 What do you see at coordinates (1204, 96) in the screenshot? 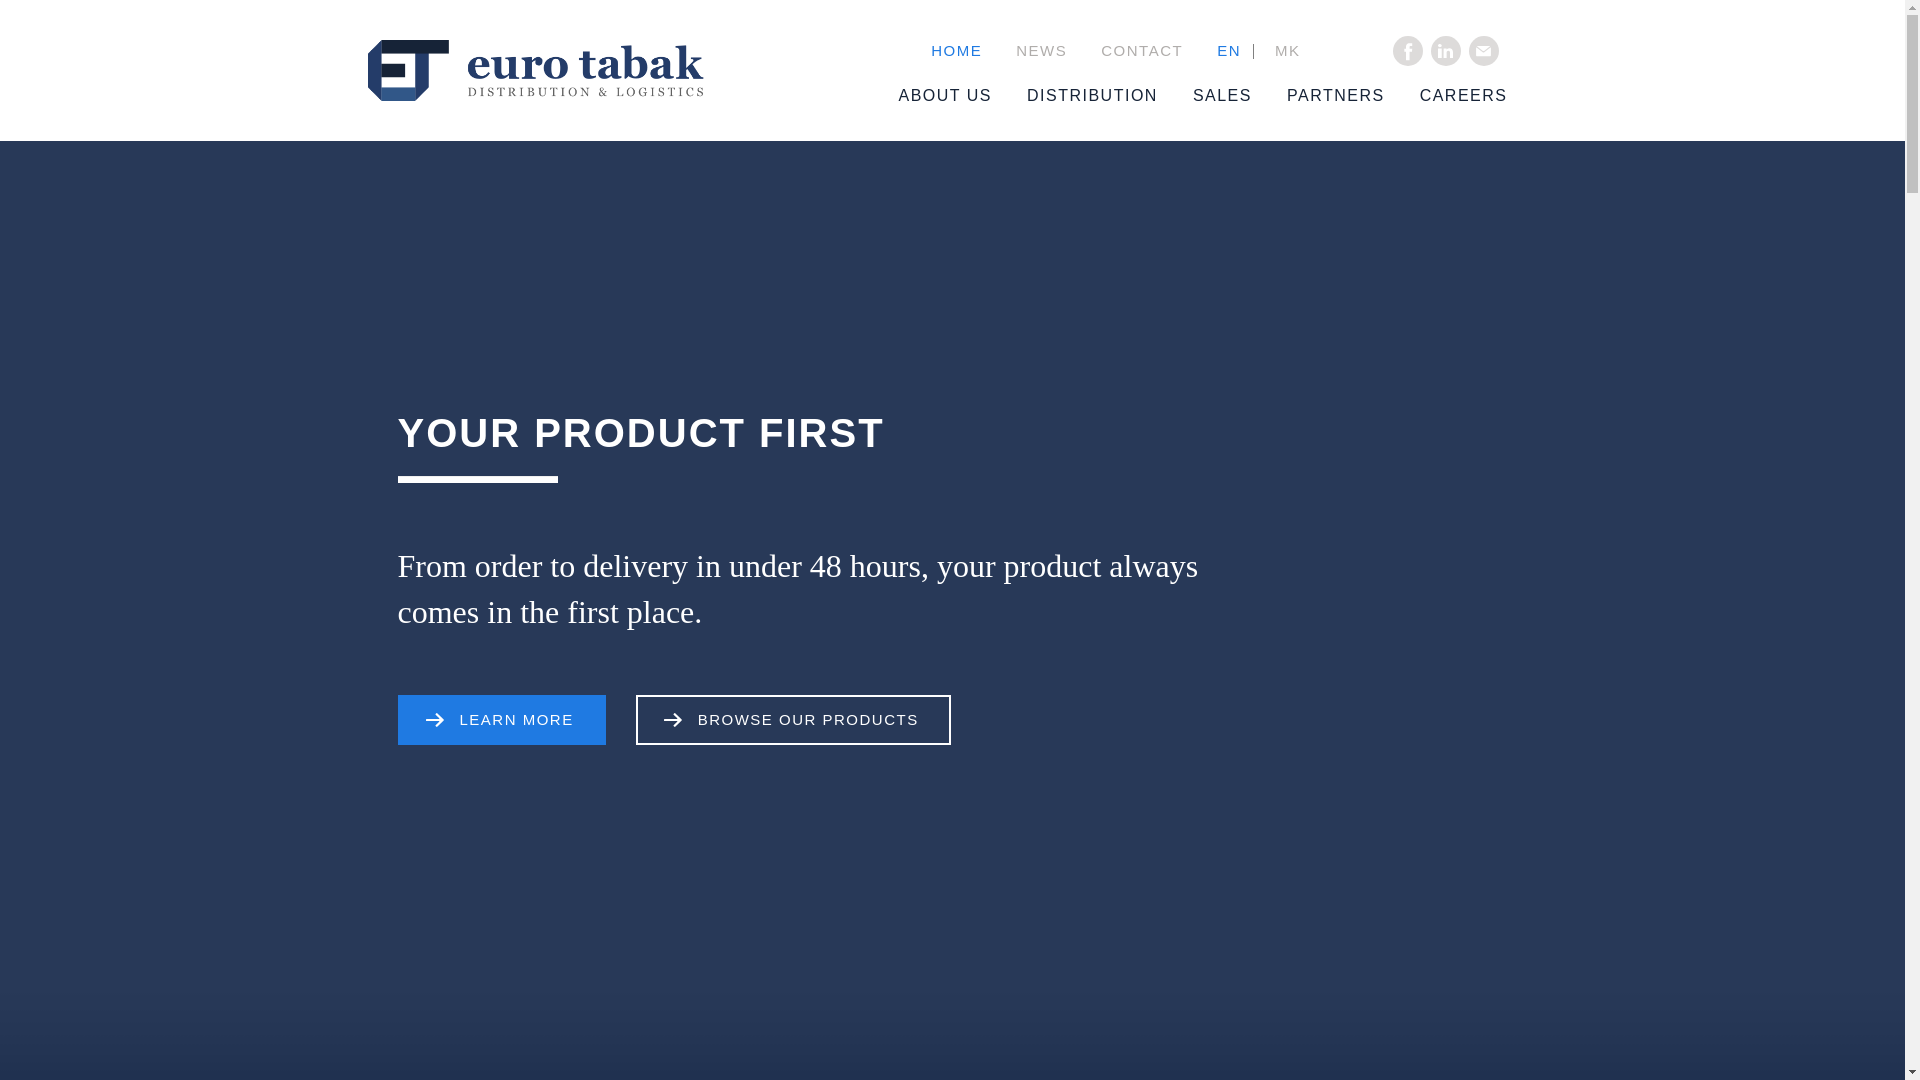
I see `SALES` at bounding box center [1204, 96].